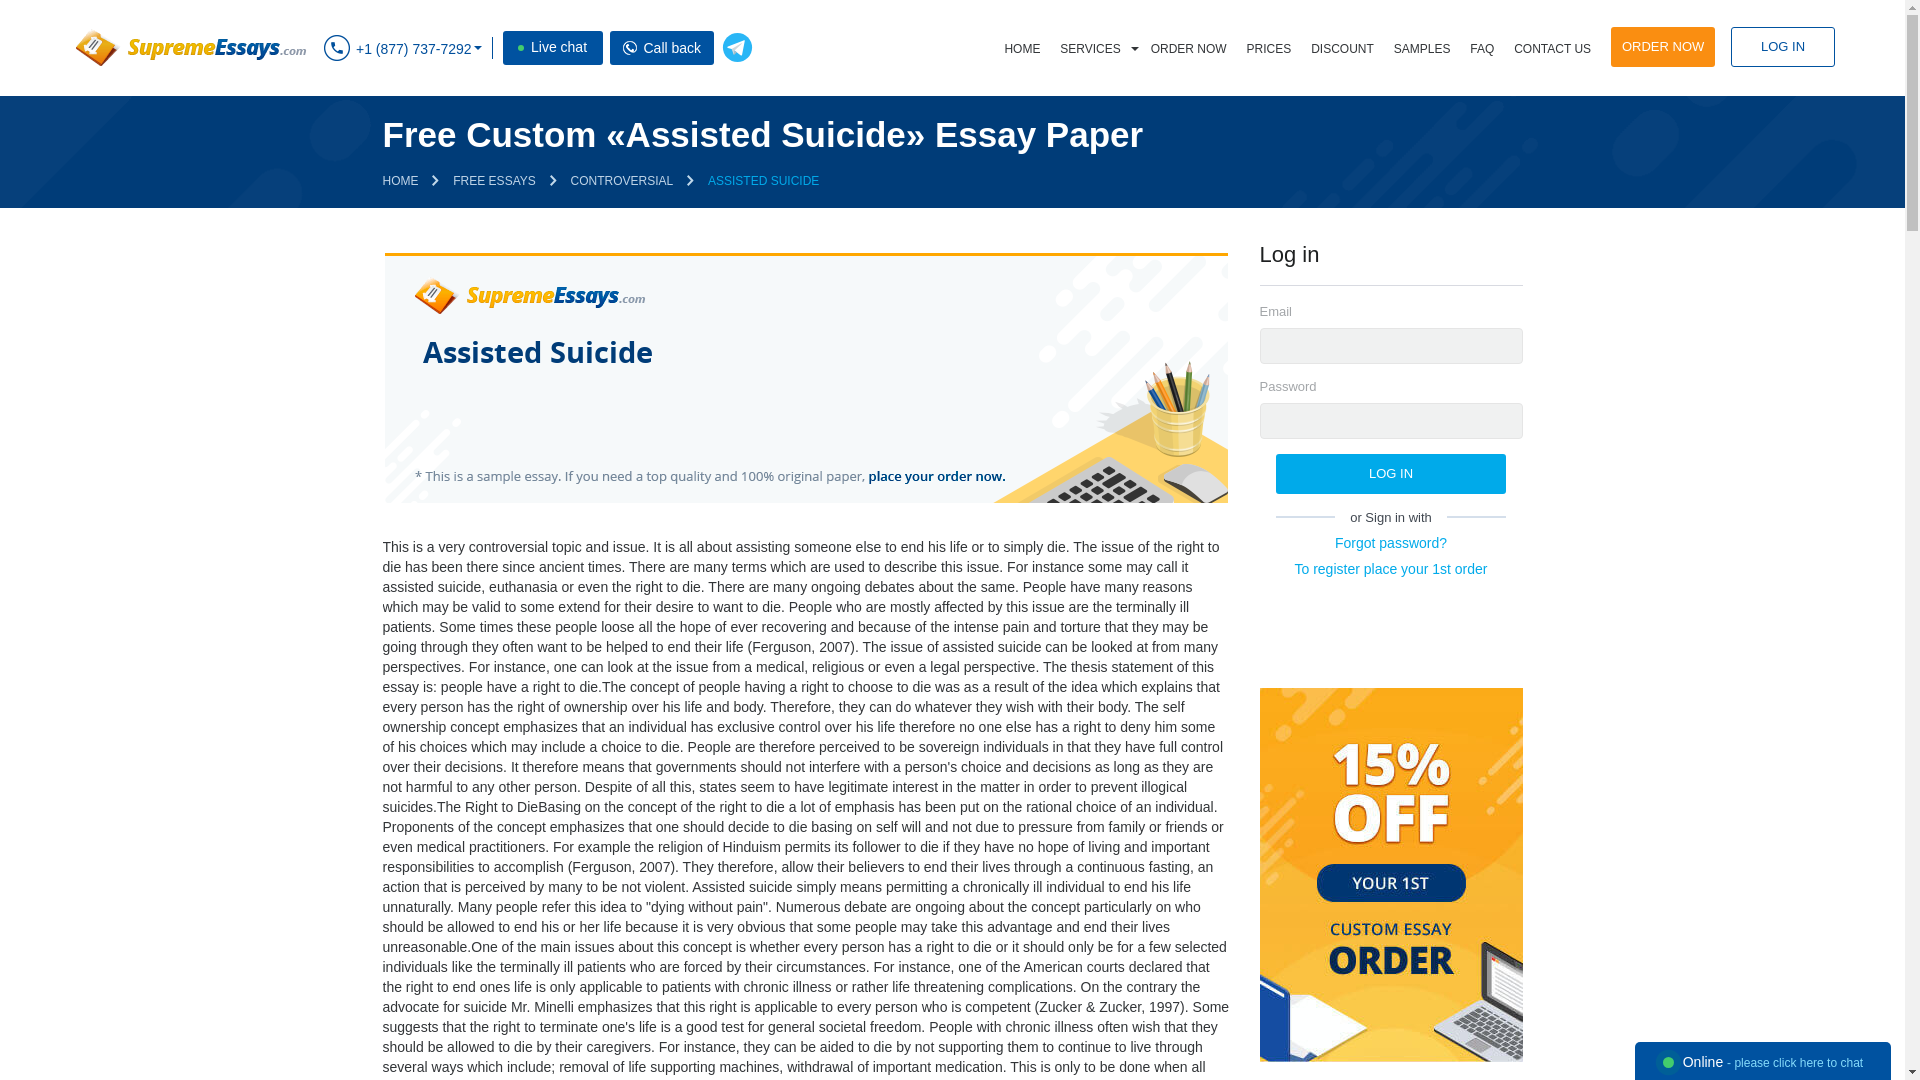  Describe the element at coordinates (189, 48) in the screenshot. I see `Supremeessays.com` at that location.